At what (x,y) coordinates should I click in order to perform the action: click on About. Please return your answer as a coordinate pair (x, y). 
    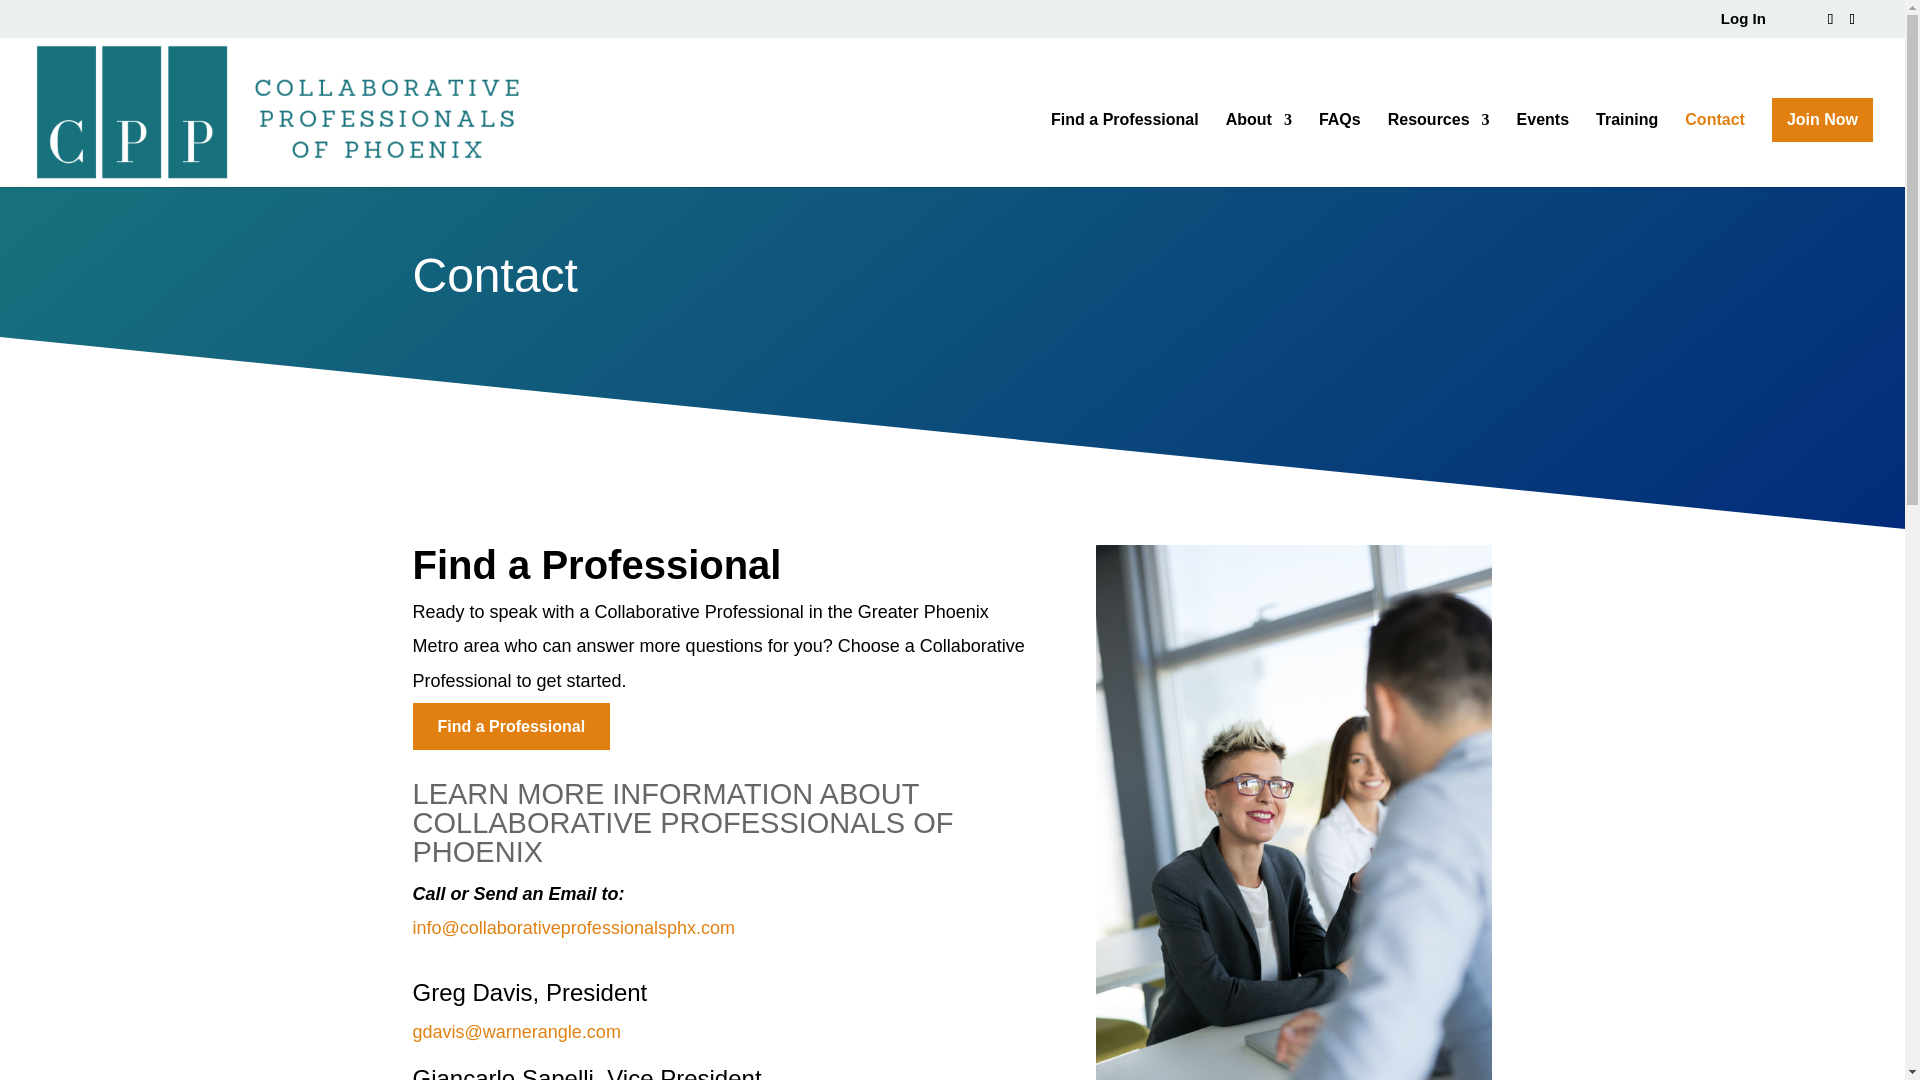
    Looking at the image, I should click on (1259, 150).